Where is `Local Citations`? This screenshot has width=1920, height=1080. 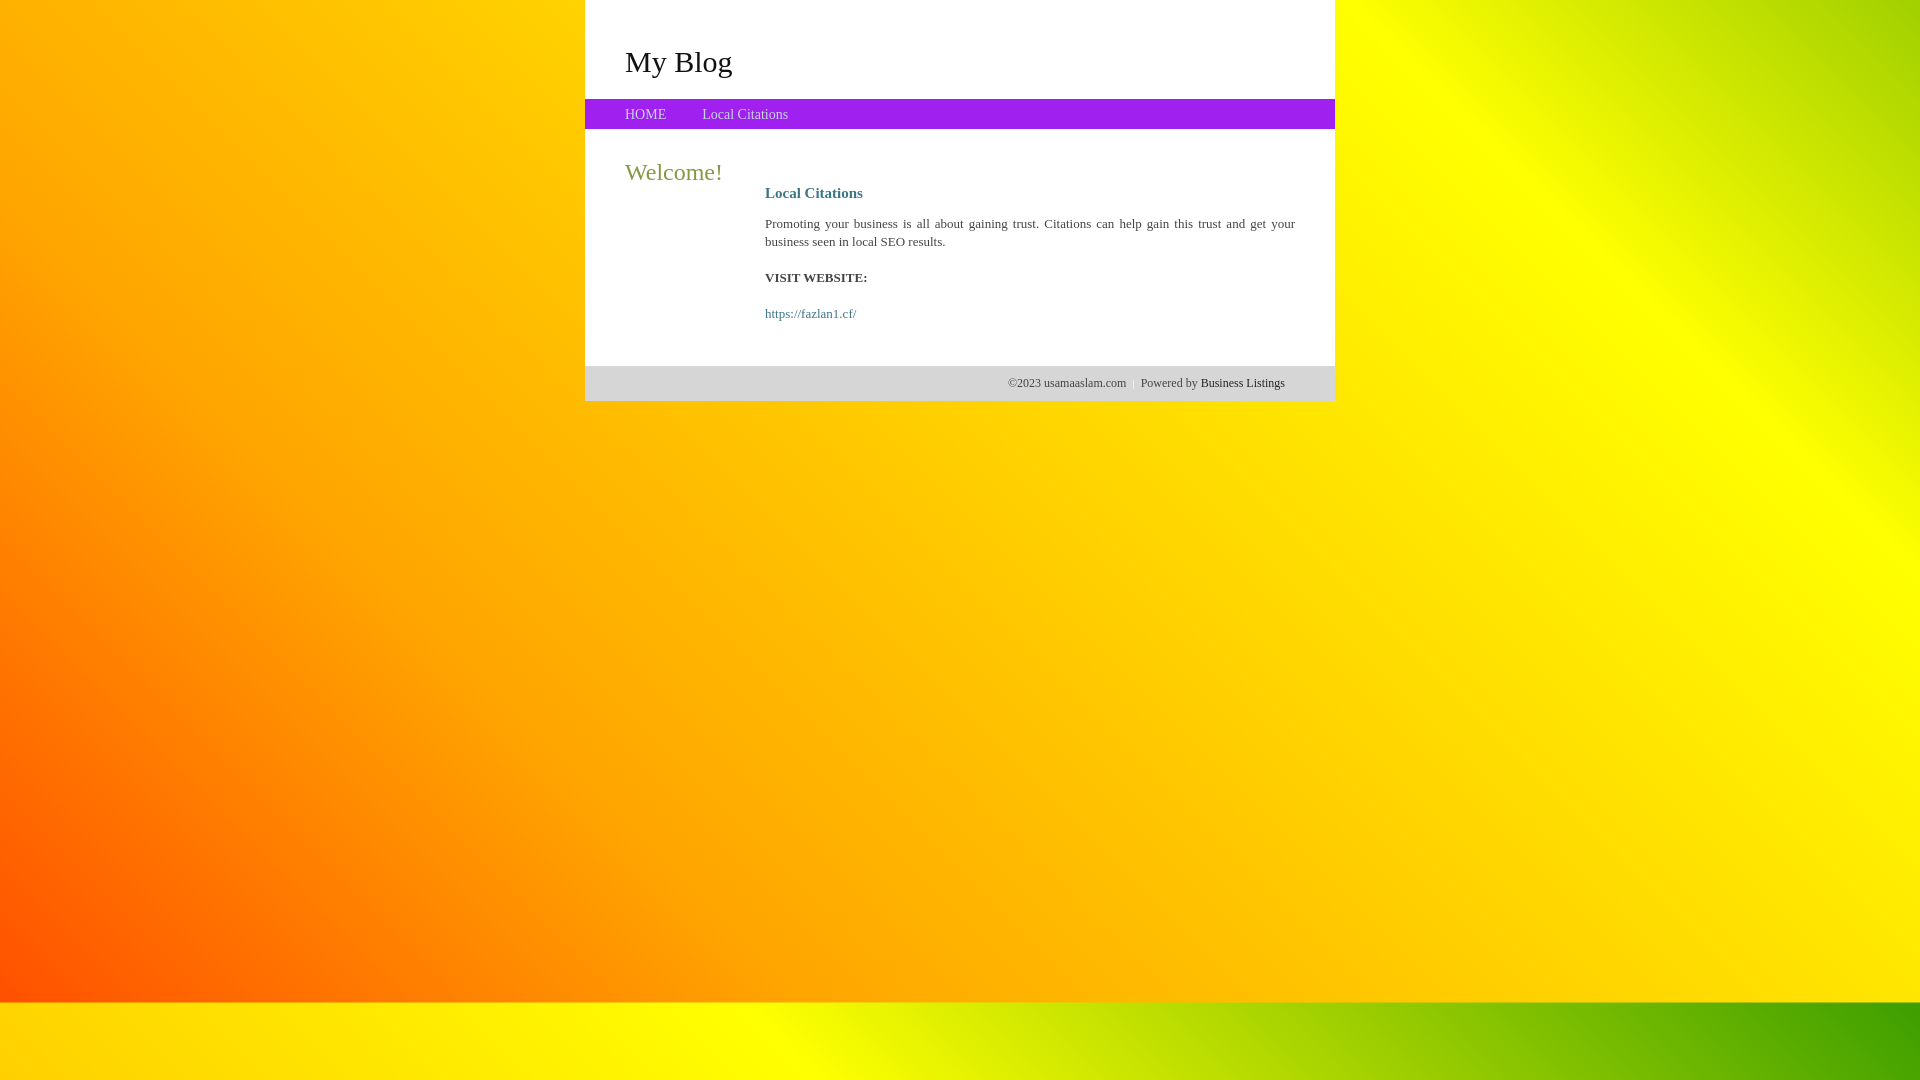 Local Citations is located at coordinates (745, 114).